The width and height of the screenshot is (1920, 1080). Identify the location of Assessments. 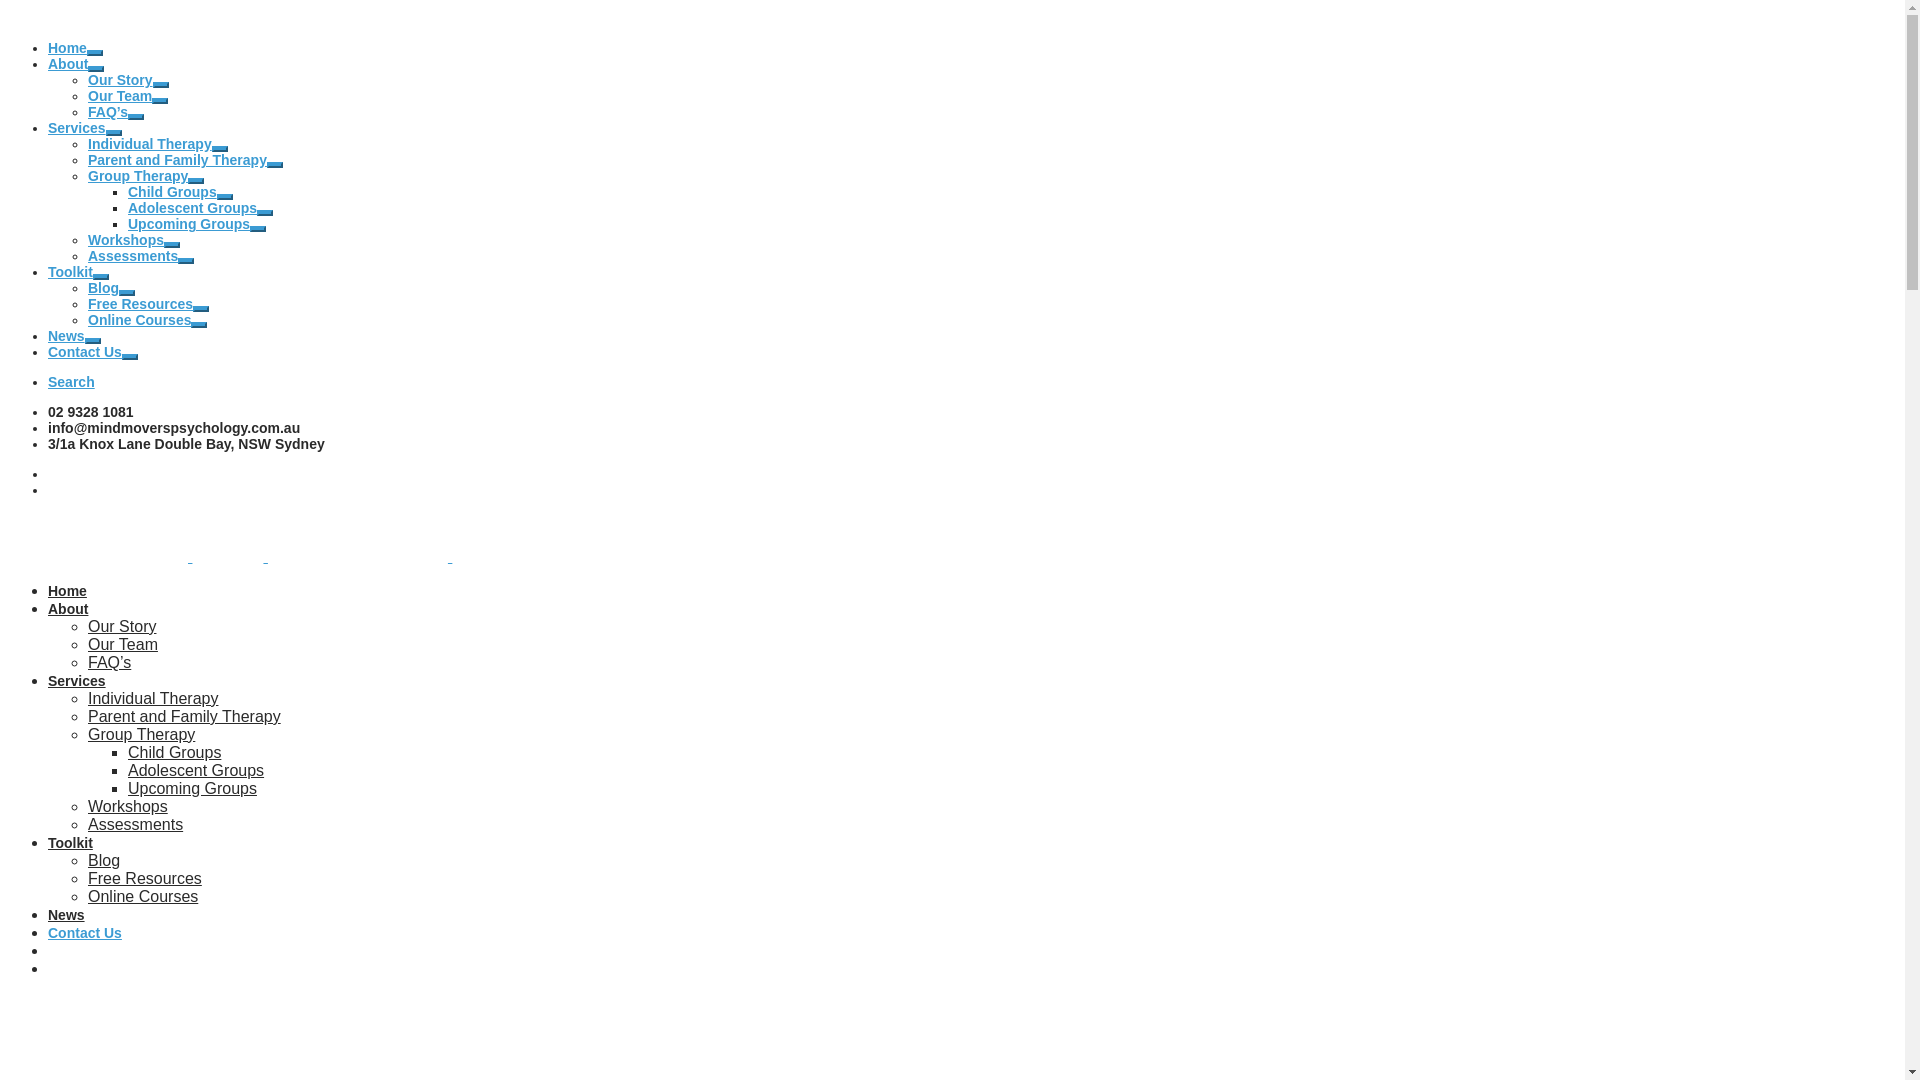
(136, 824).